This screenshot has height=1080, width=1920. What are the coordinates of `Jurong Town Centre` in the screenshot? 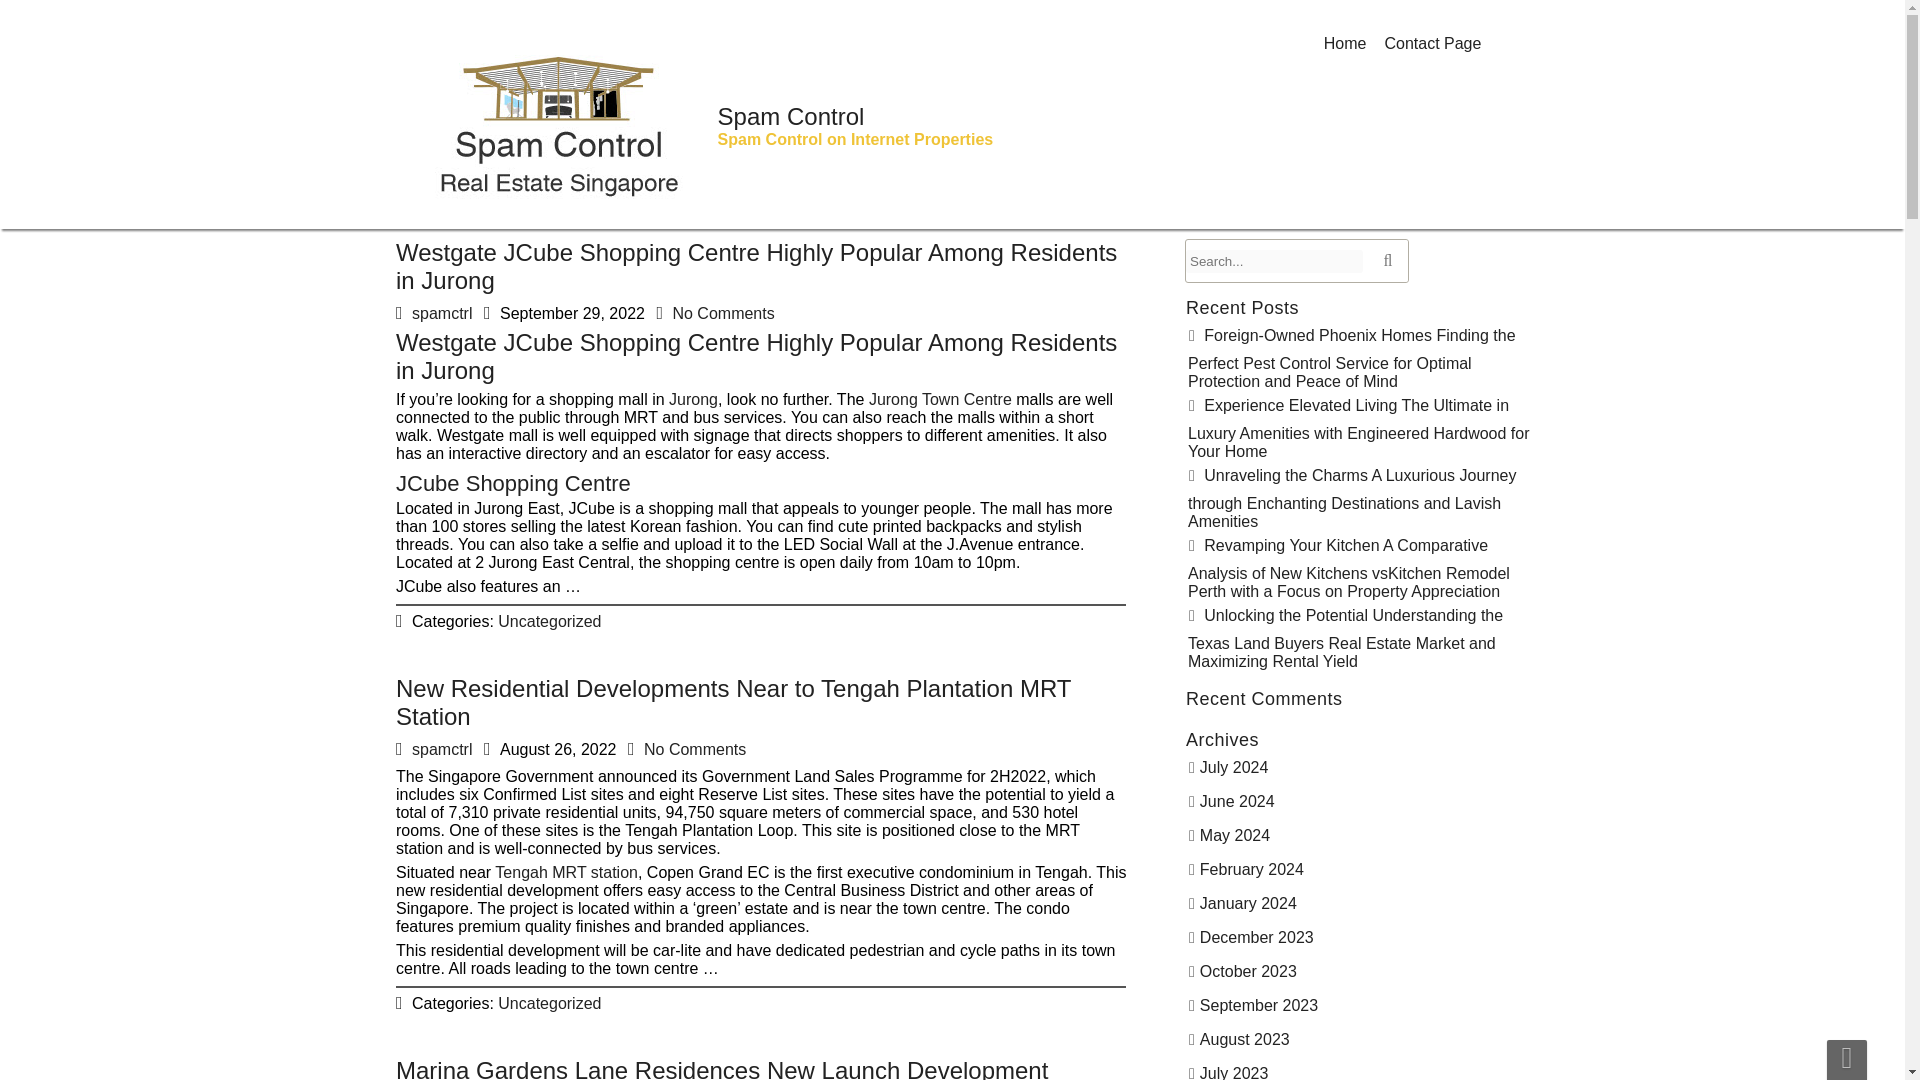 It's located at (914, 408).